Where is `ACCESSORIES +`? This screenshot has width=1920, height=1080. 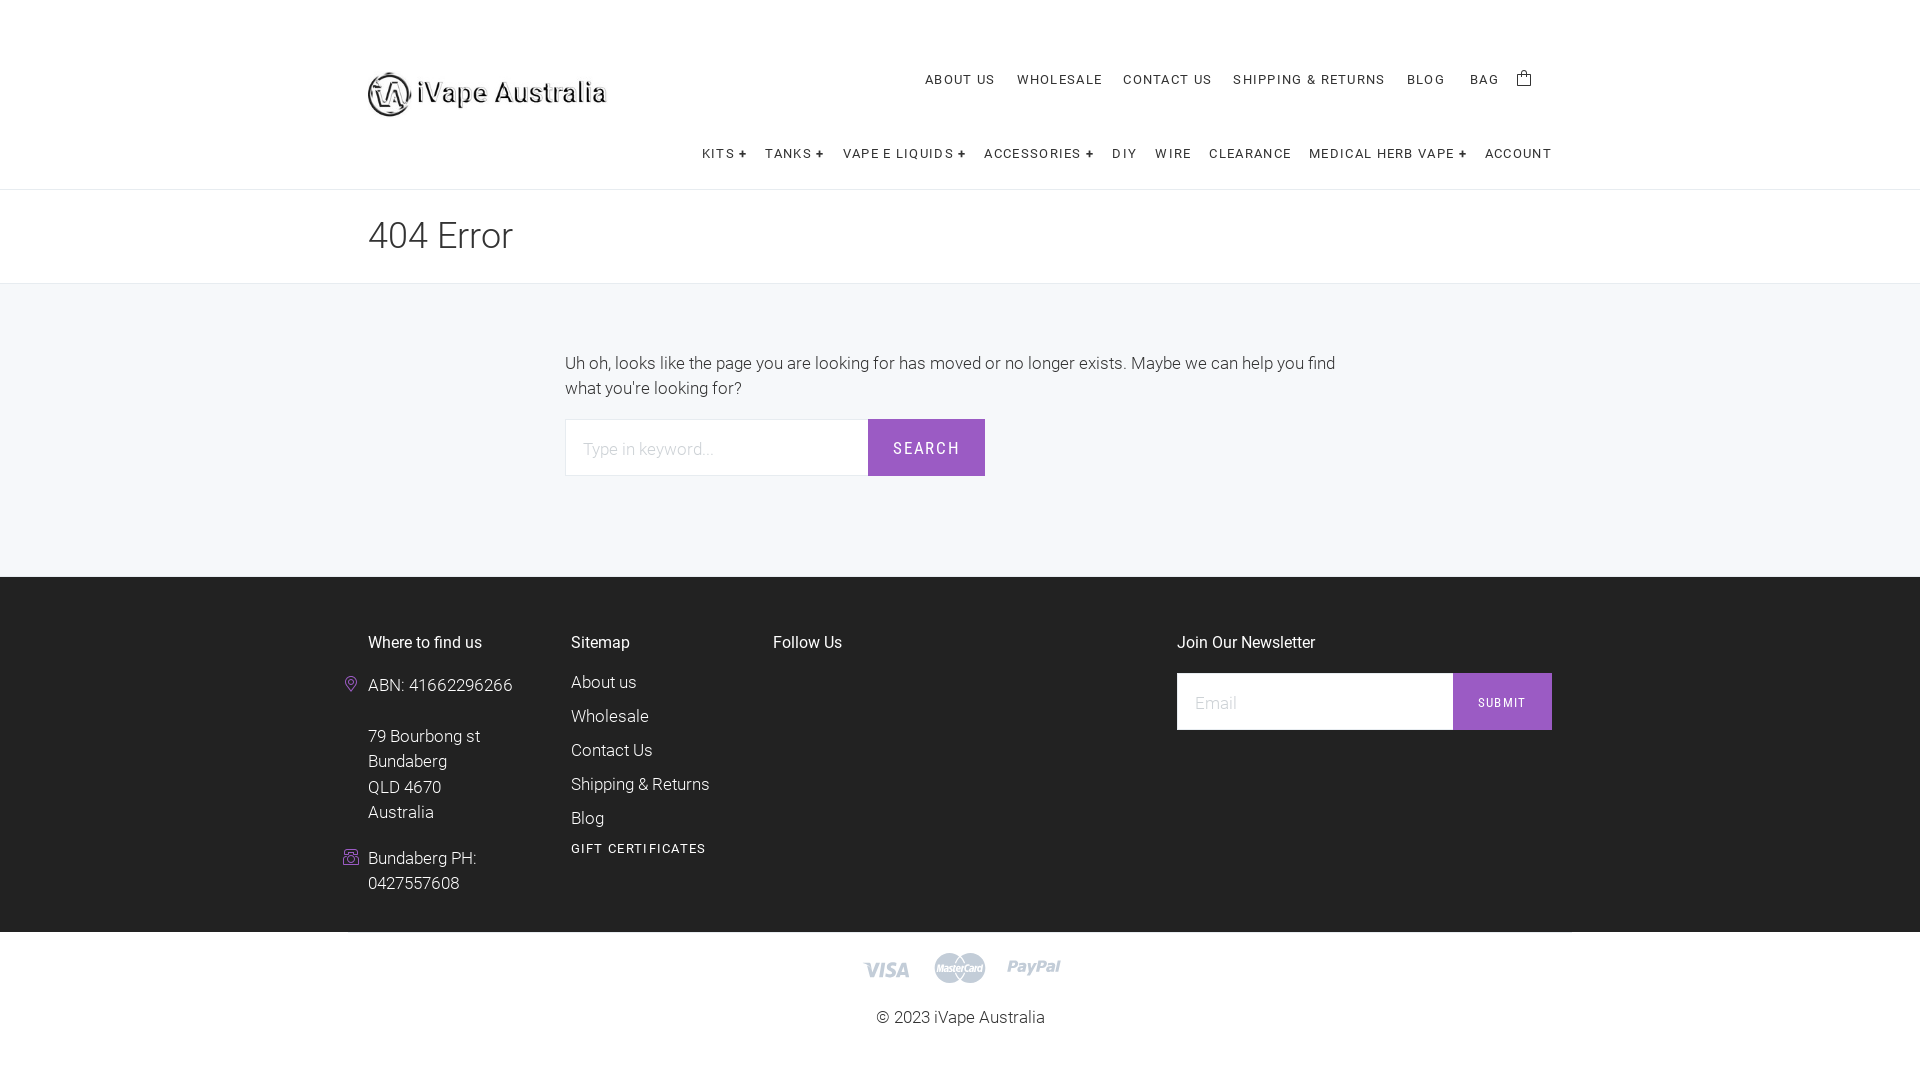
ACCESSORIES + is located at coordinates (1038, 154).